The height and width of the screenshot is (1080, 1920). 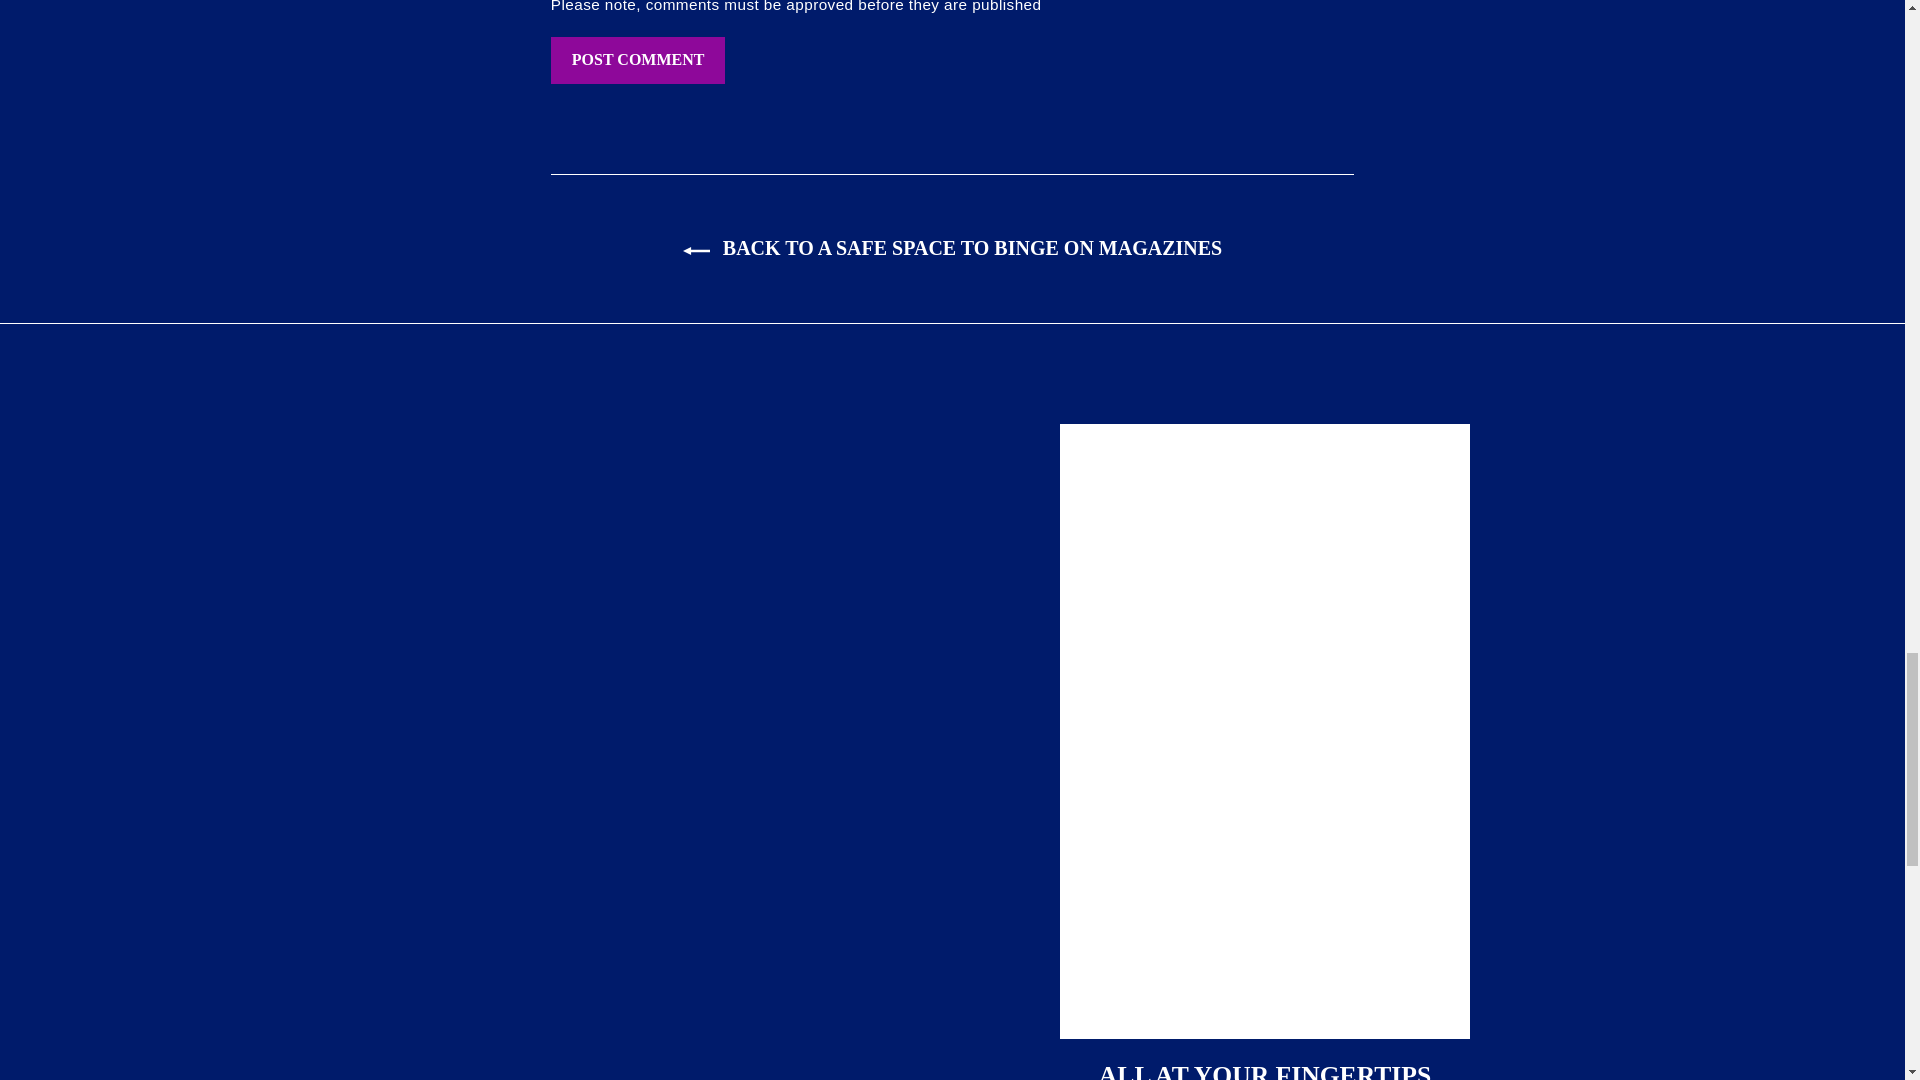 What do you see at coordinates (638, 60) in the screenshot?
I see `Post comment` at bounding box center [638, 60].